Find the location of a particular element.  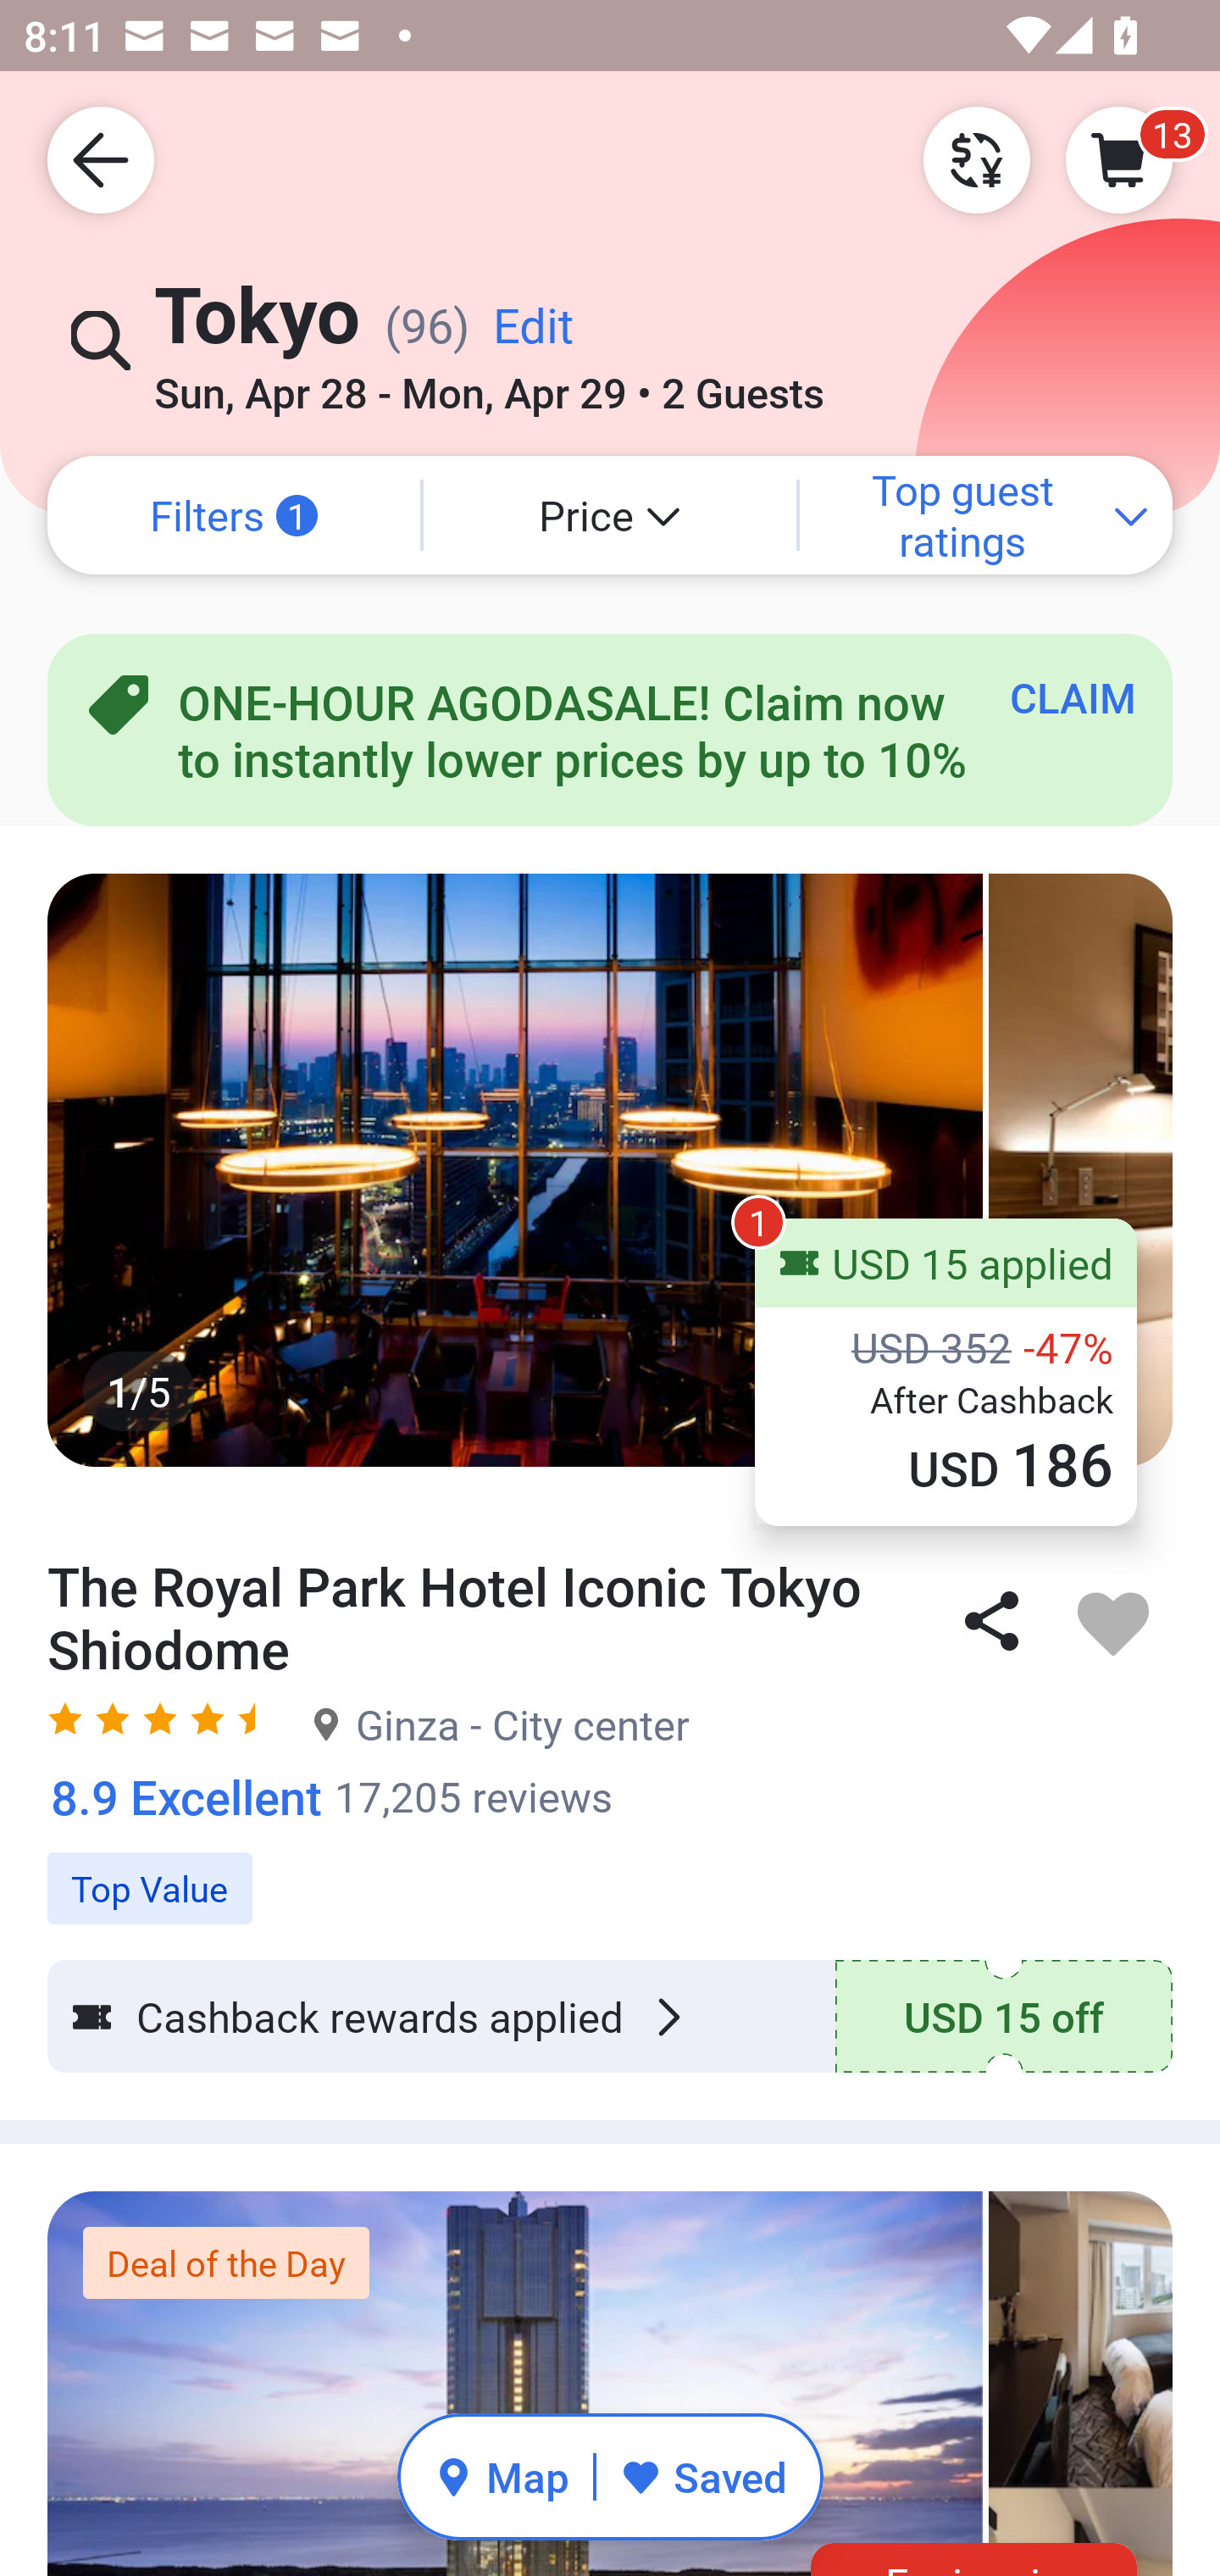

Deal of the Day is located at coordinates (225, 2262).